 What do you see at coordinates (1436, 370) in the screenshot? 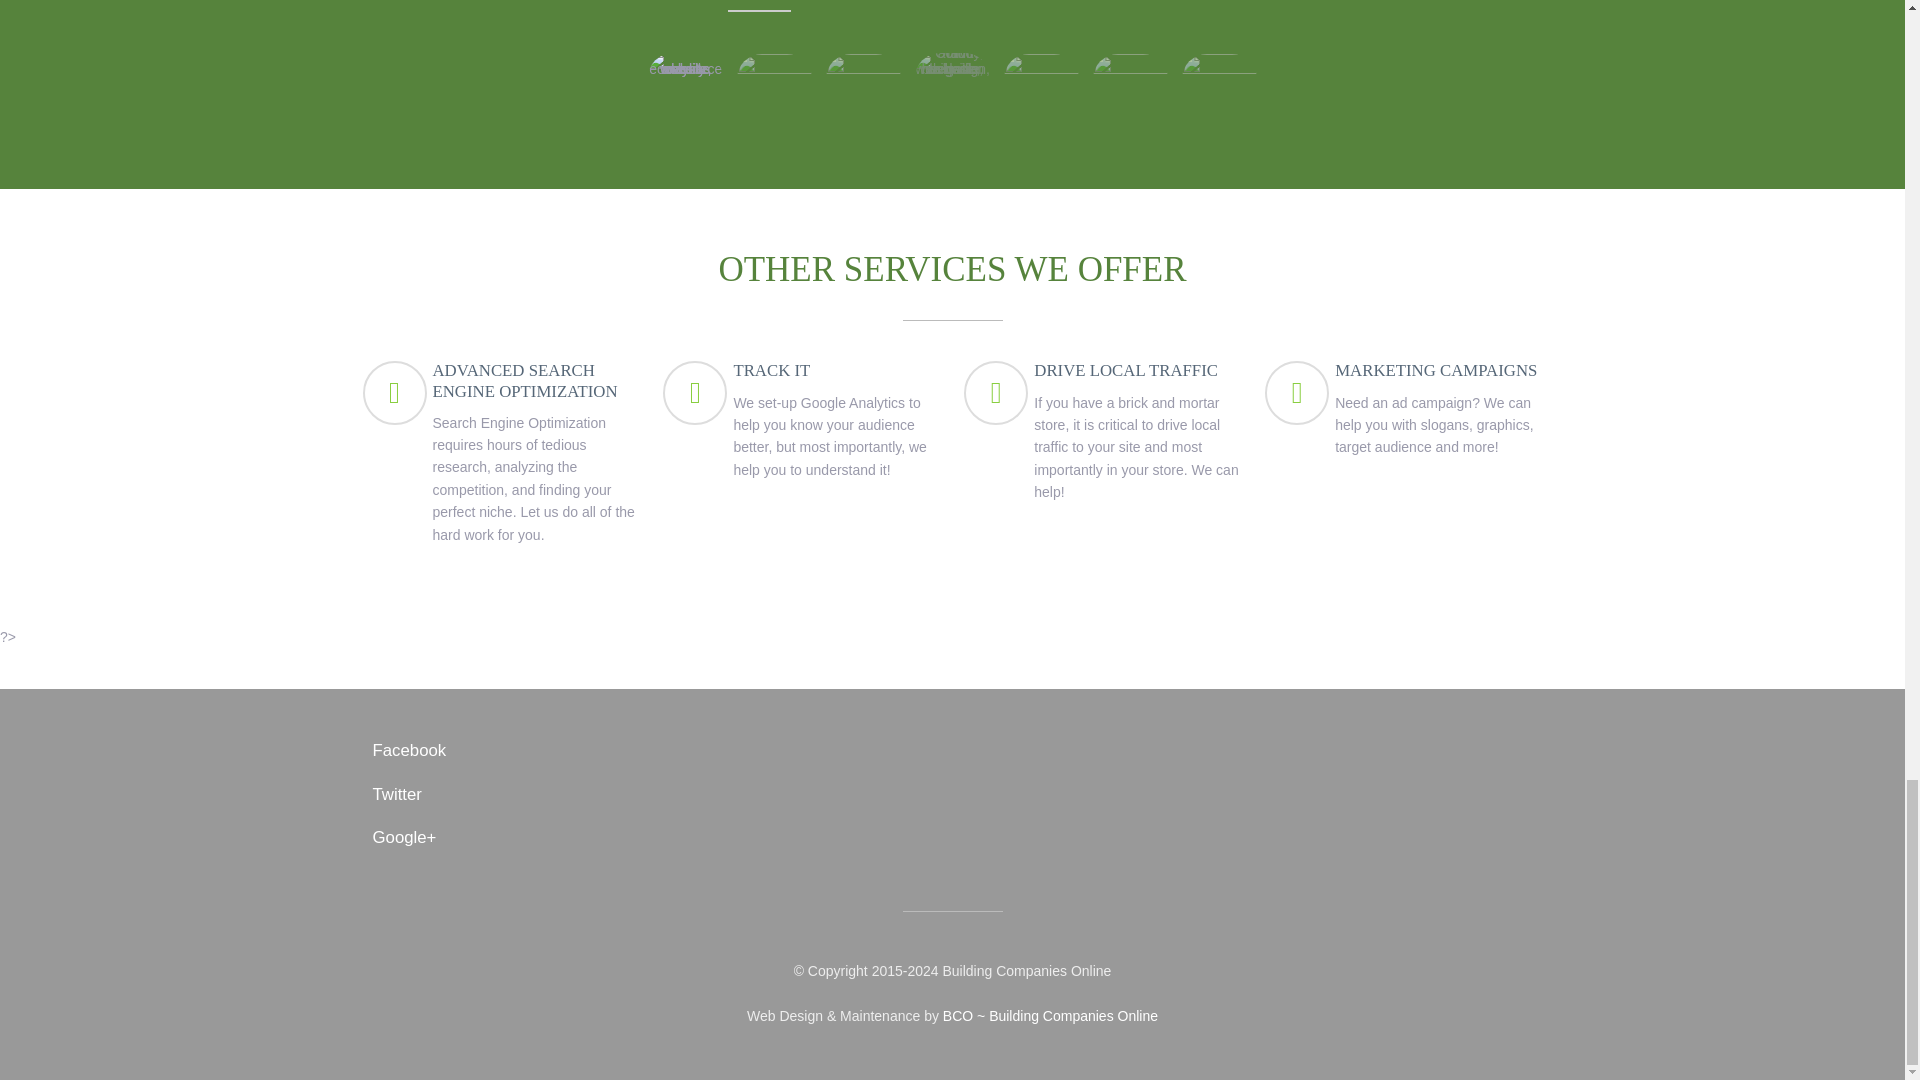
I see `MARKETING CAMPAIGNS` at bounding box center [1436, 370].